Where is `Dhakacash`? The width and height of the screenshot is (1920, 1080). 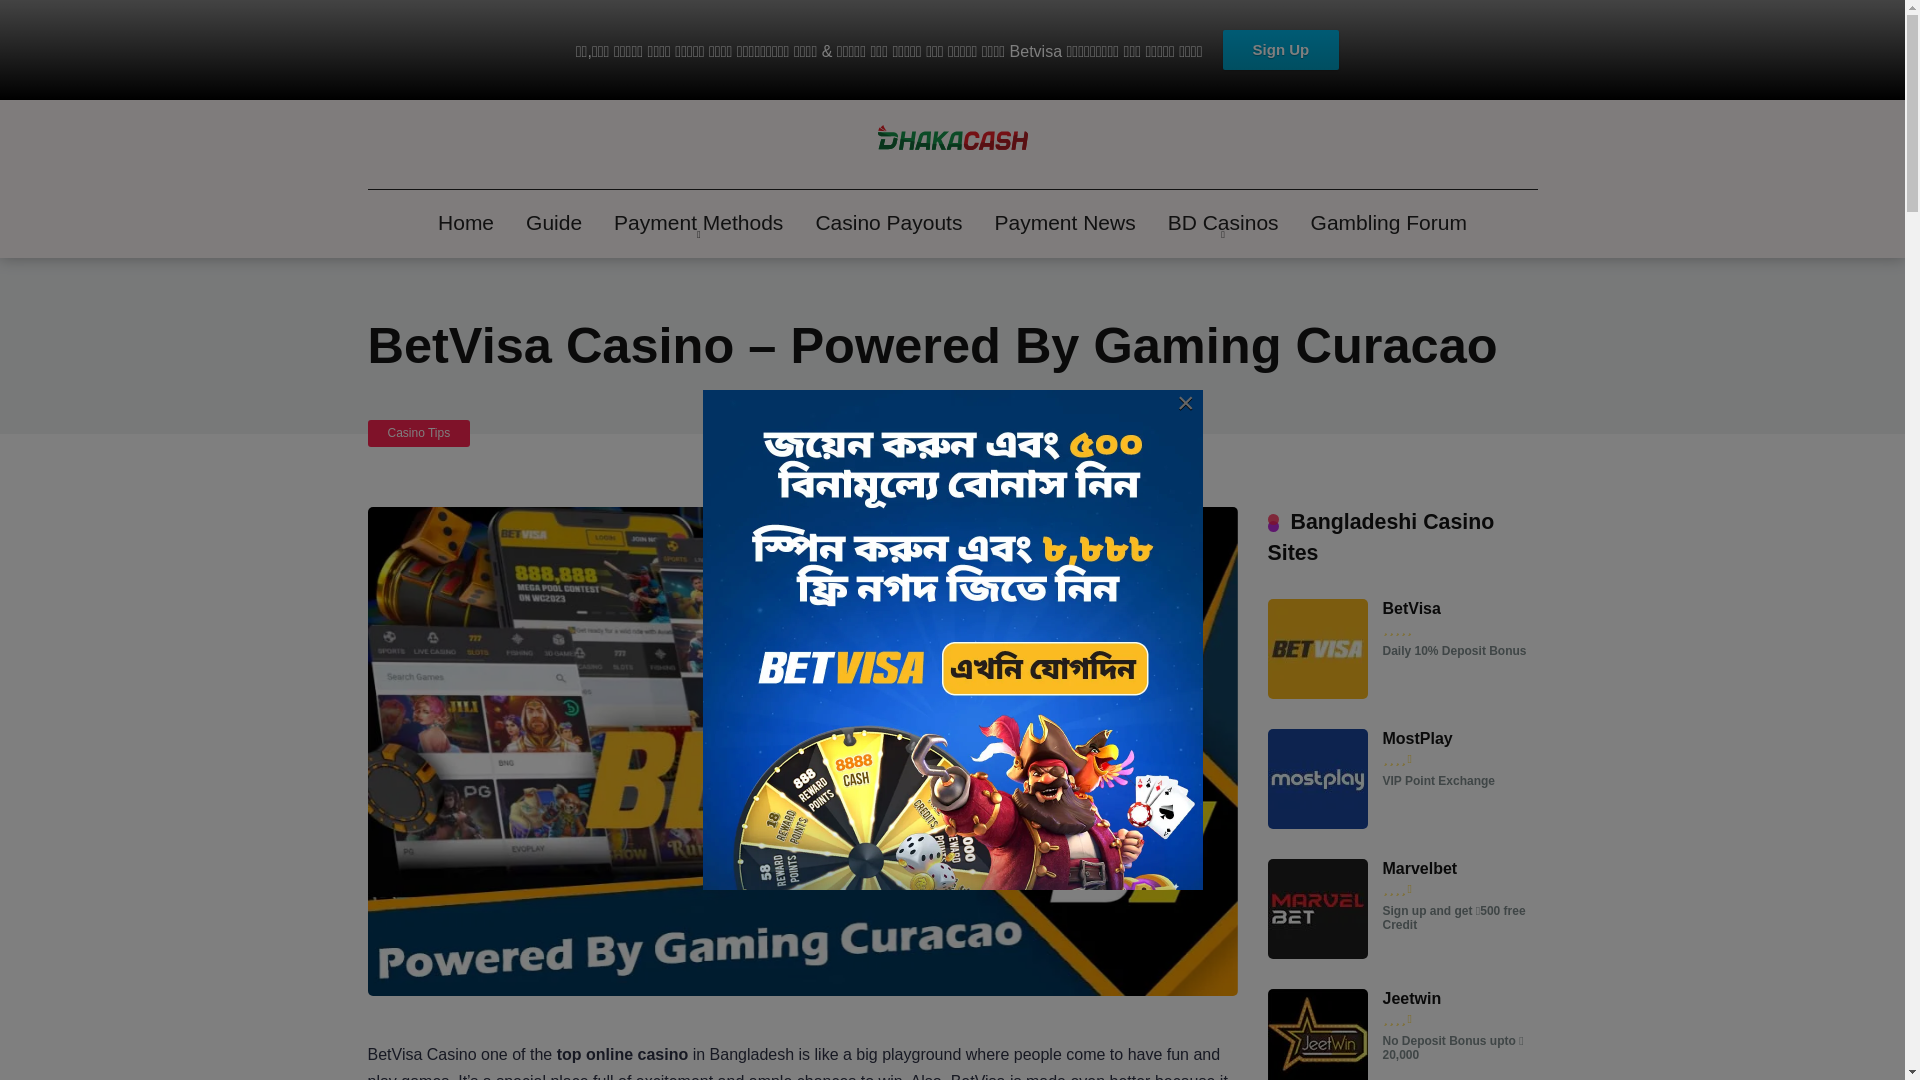 Dhakacash is located at coordinates (952, 145).